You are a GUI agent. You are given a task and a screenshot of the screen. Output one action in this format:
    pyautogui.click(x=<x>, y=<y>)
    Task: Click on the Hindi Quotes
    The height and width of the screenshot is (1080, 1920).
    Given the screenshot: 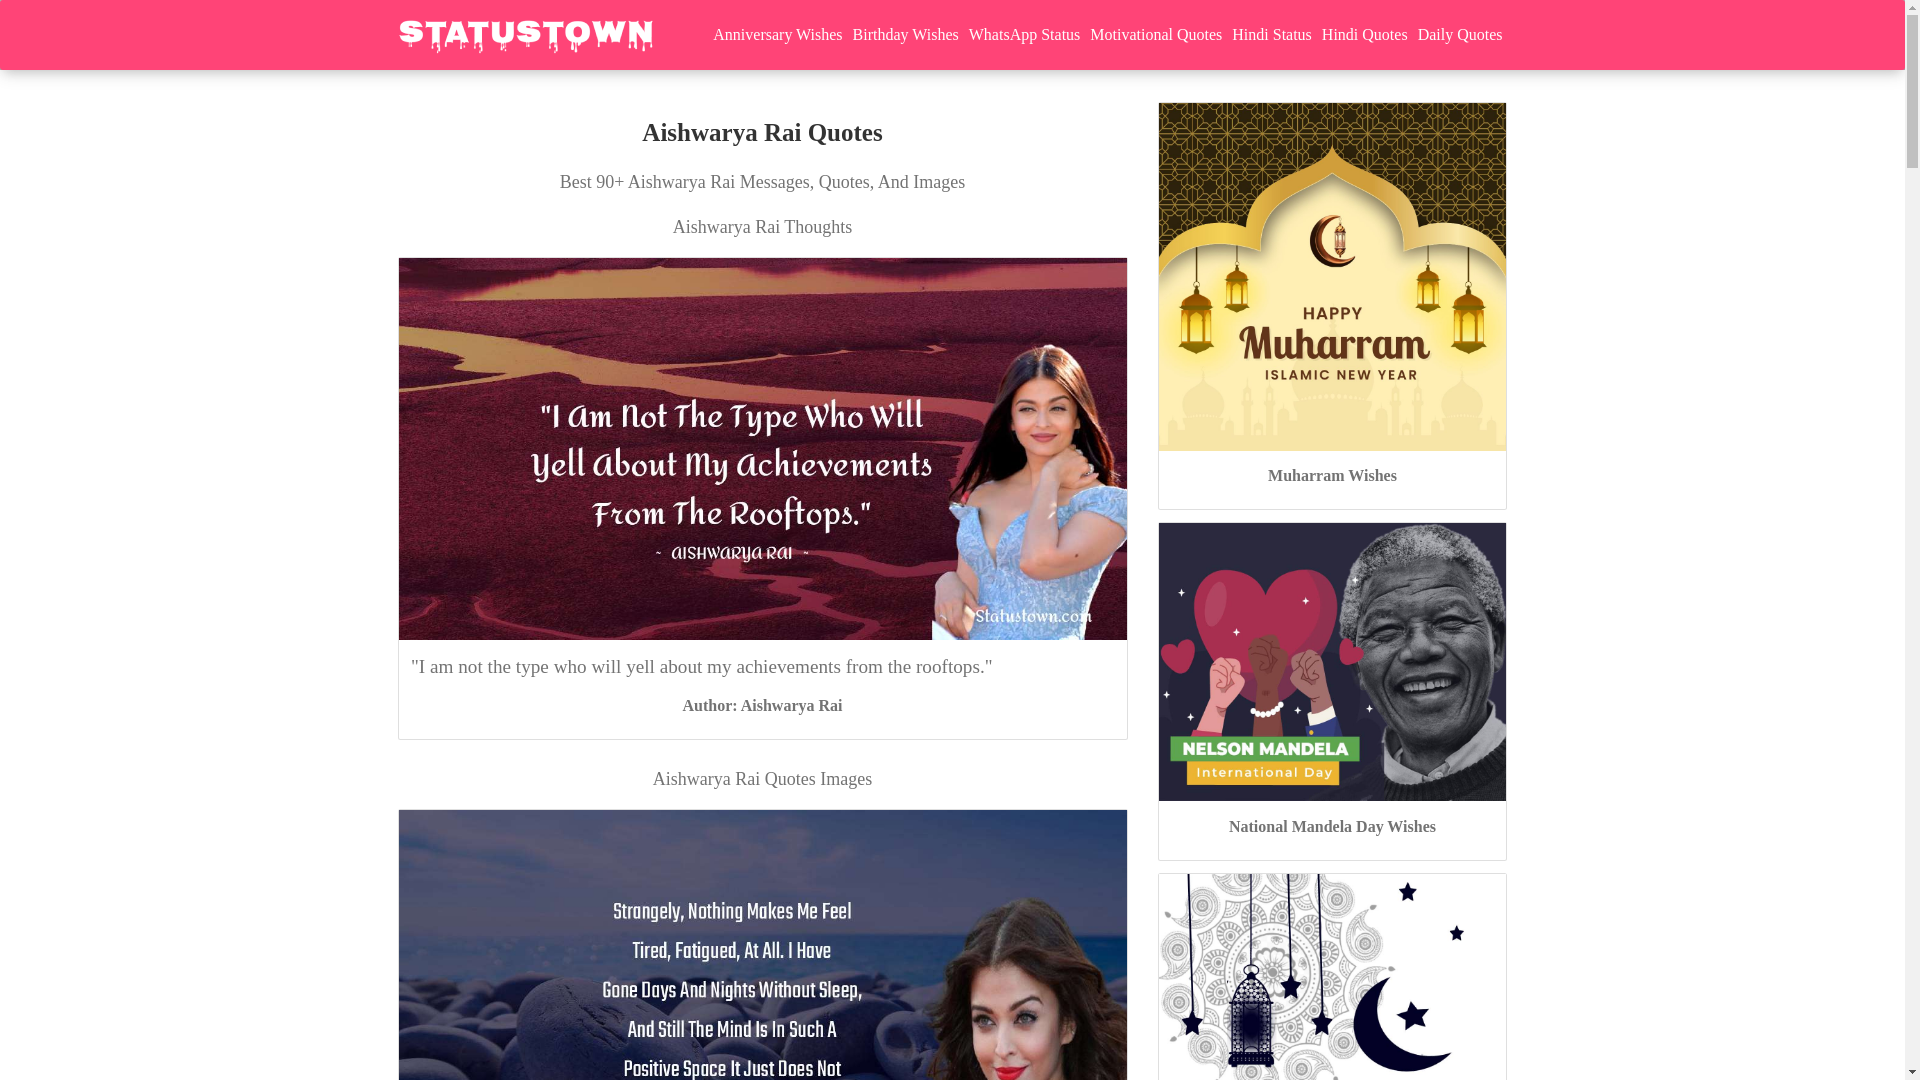 What is the action you would take?
    pyautogui.click(x=1365, y=34)
    